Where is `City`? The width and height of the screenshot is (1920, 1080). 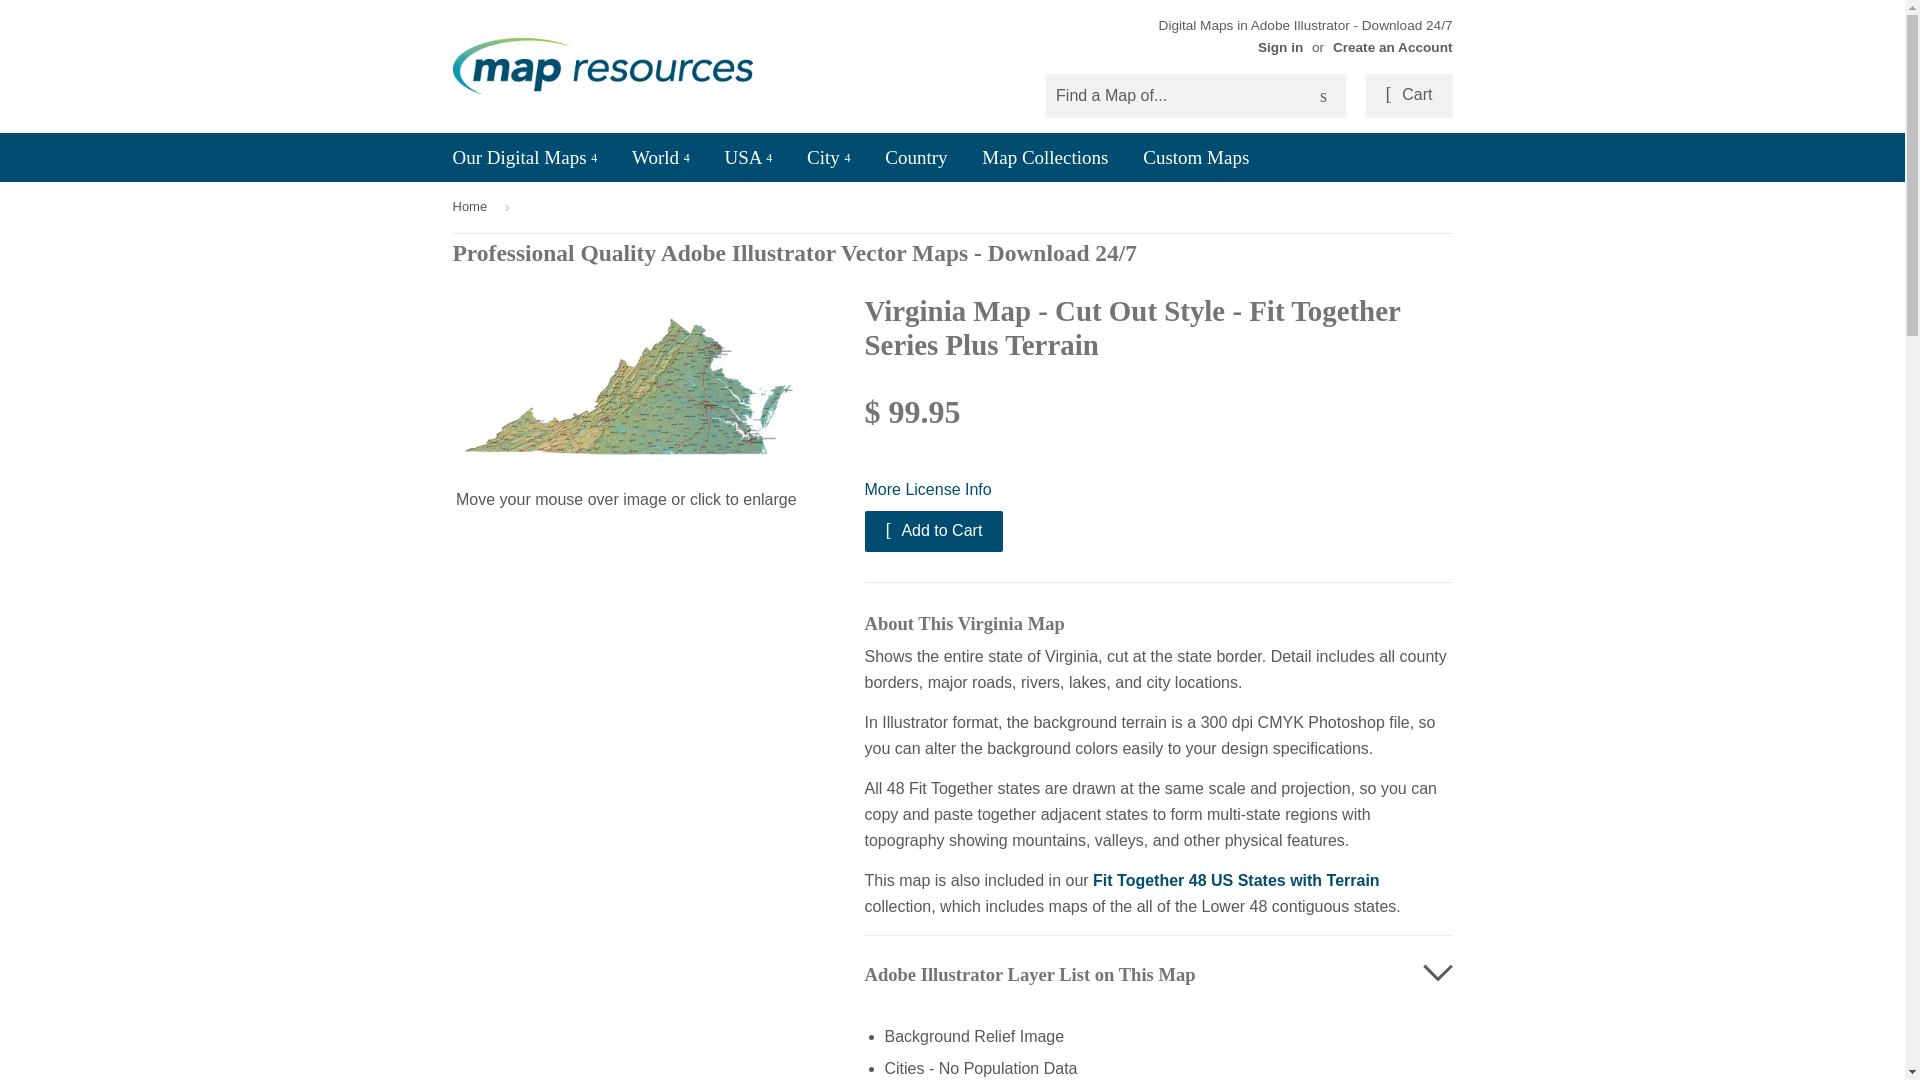 City is located at coordinates (828, 156).